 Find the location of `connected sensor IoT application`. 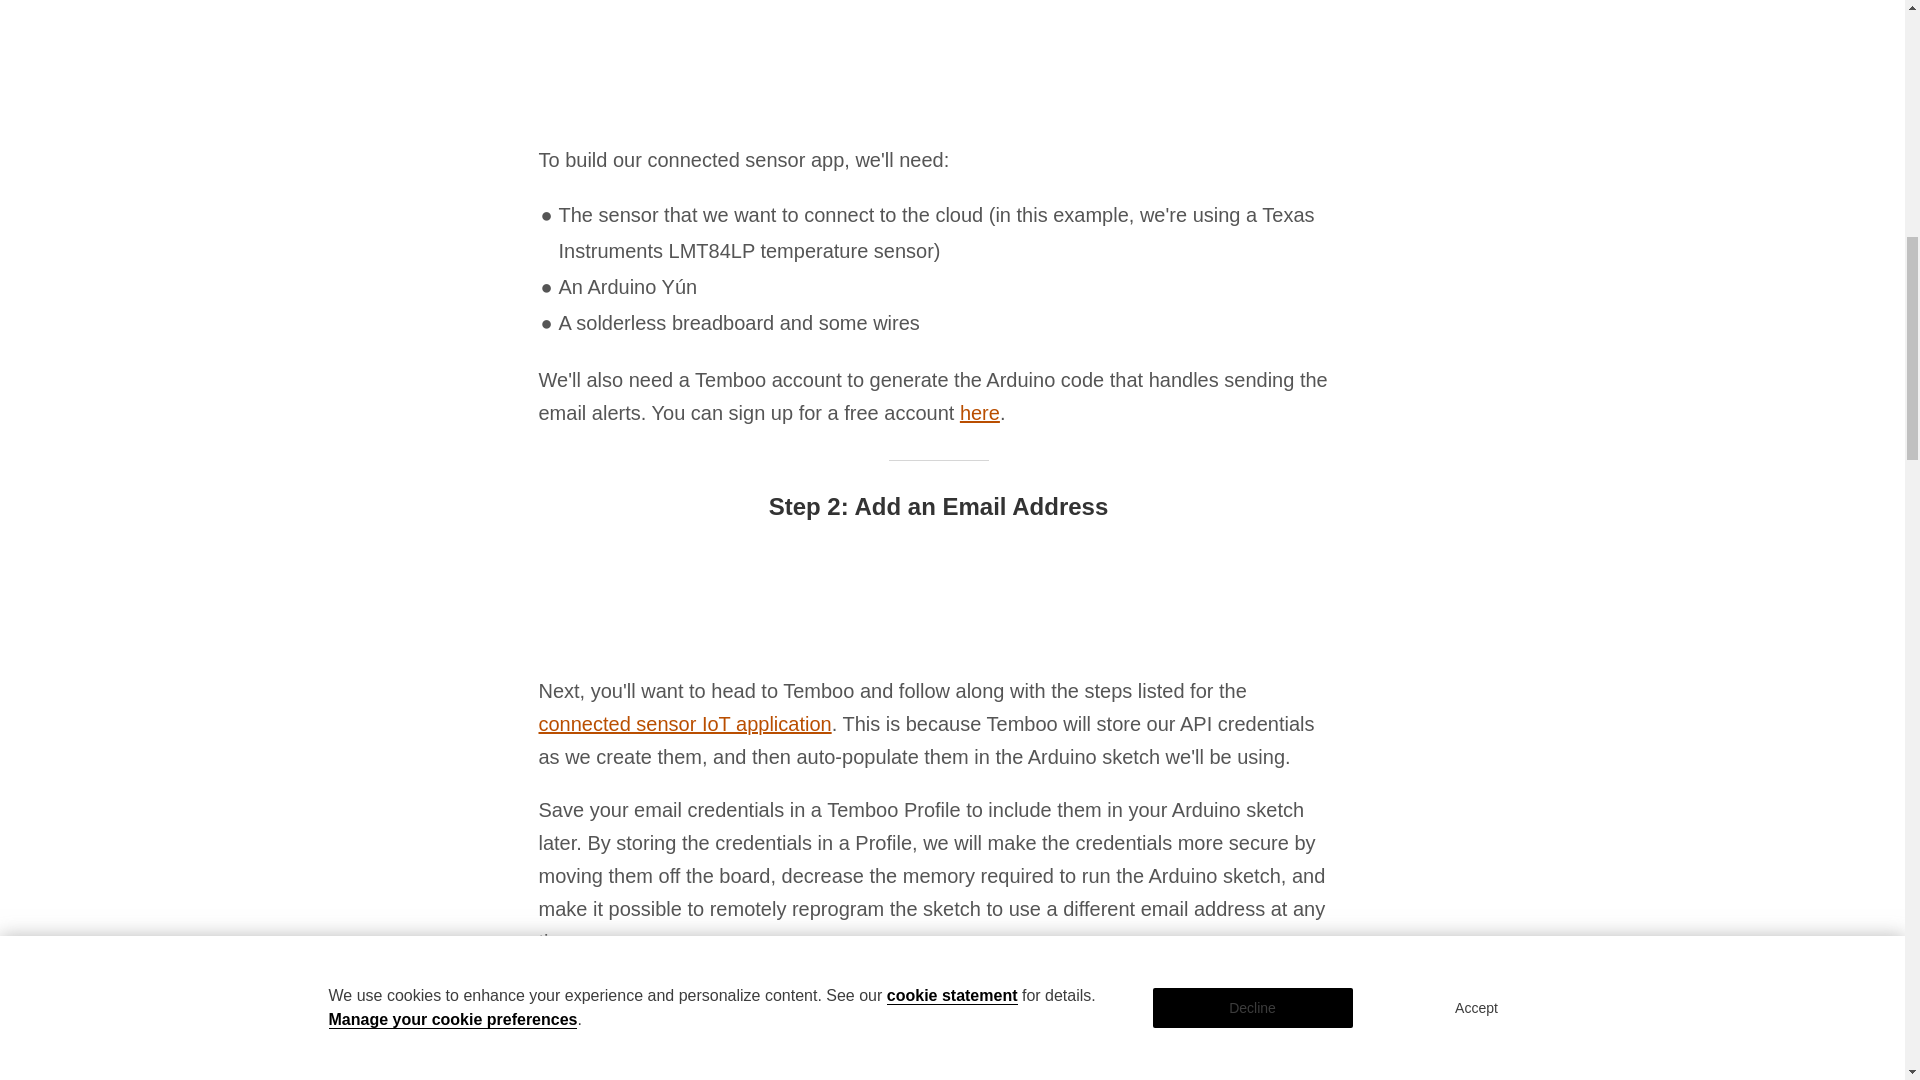

connected sensor IoT application is located at coordinates (684, 724).